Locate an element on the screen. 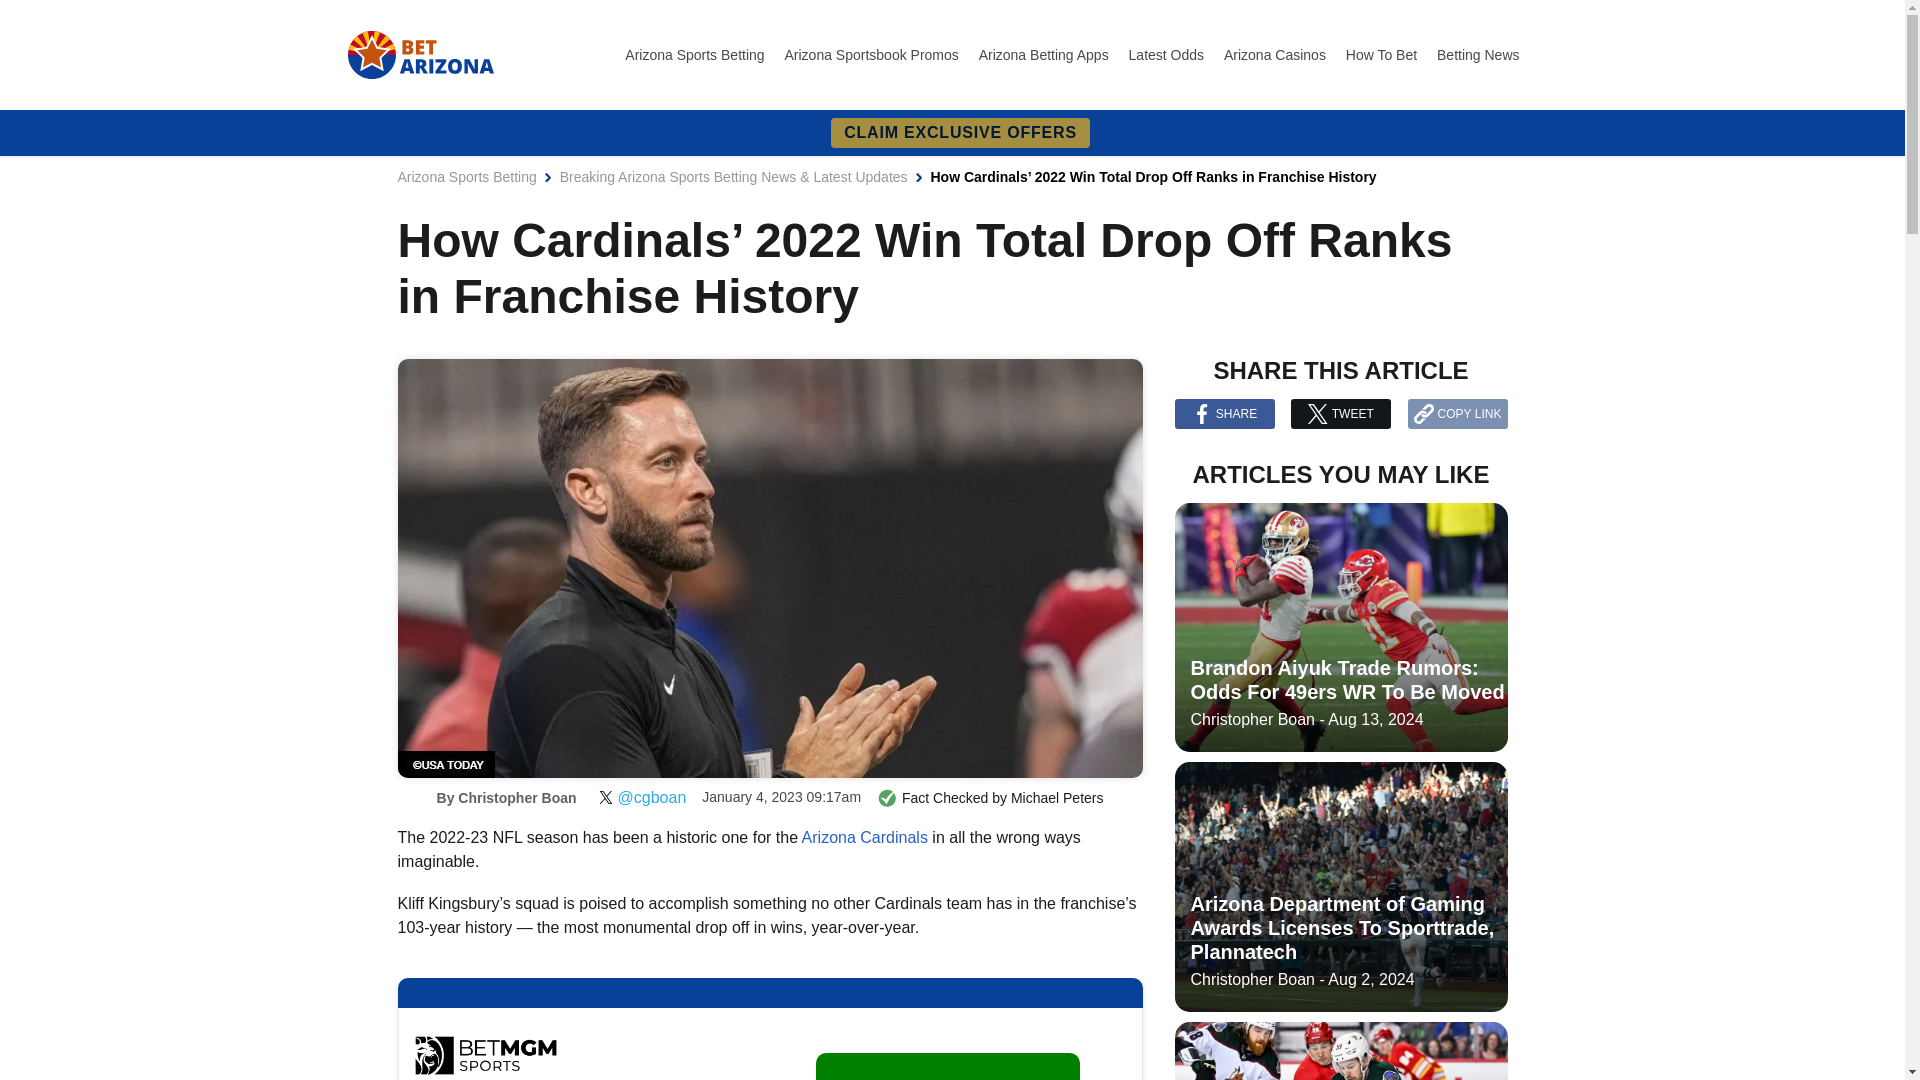 Image resolution: width=1920 pixels, height=1080 pixels. Latest Odds is located at coordinates (1168, 54).